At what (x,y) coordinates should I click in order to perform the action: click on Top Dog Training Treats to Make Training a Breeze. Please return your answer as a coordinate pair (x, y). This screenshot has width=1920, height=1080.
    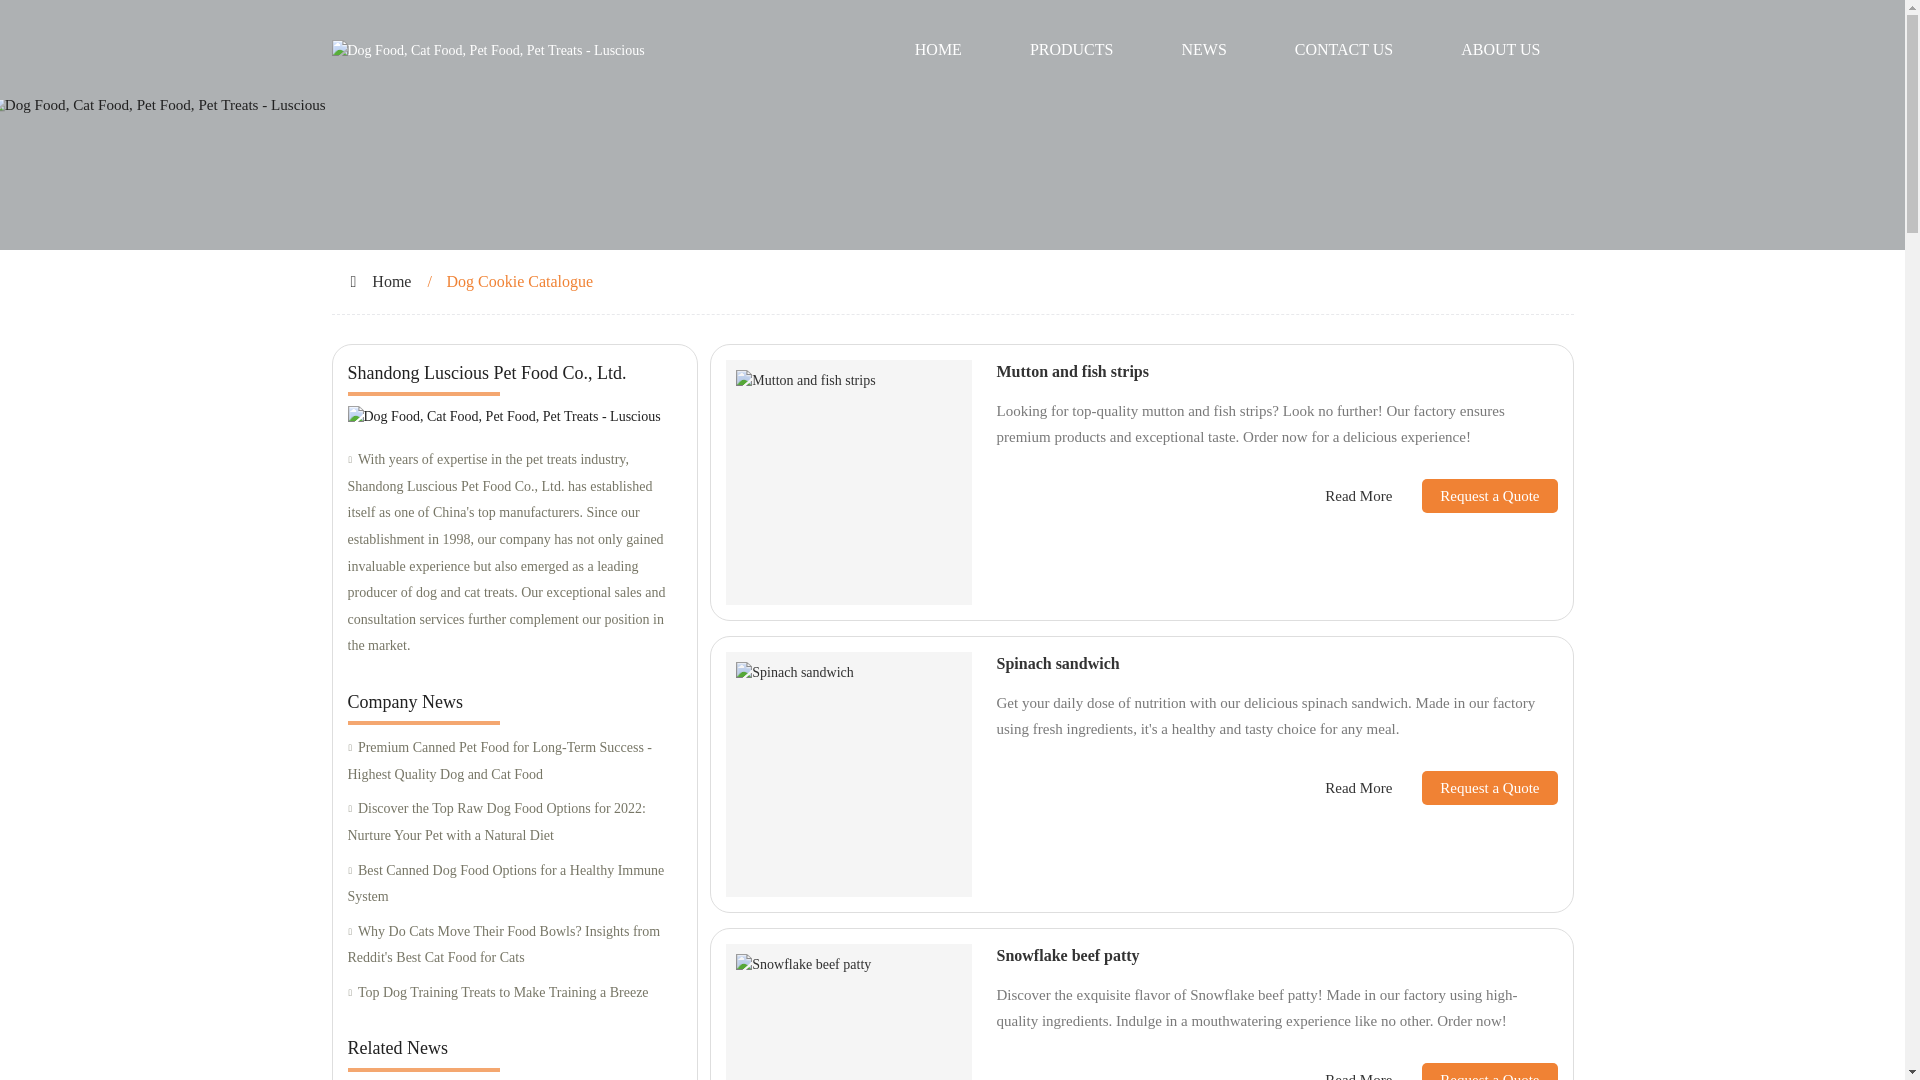
    Looking at the image, I should click on (514, 992).